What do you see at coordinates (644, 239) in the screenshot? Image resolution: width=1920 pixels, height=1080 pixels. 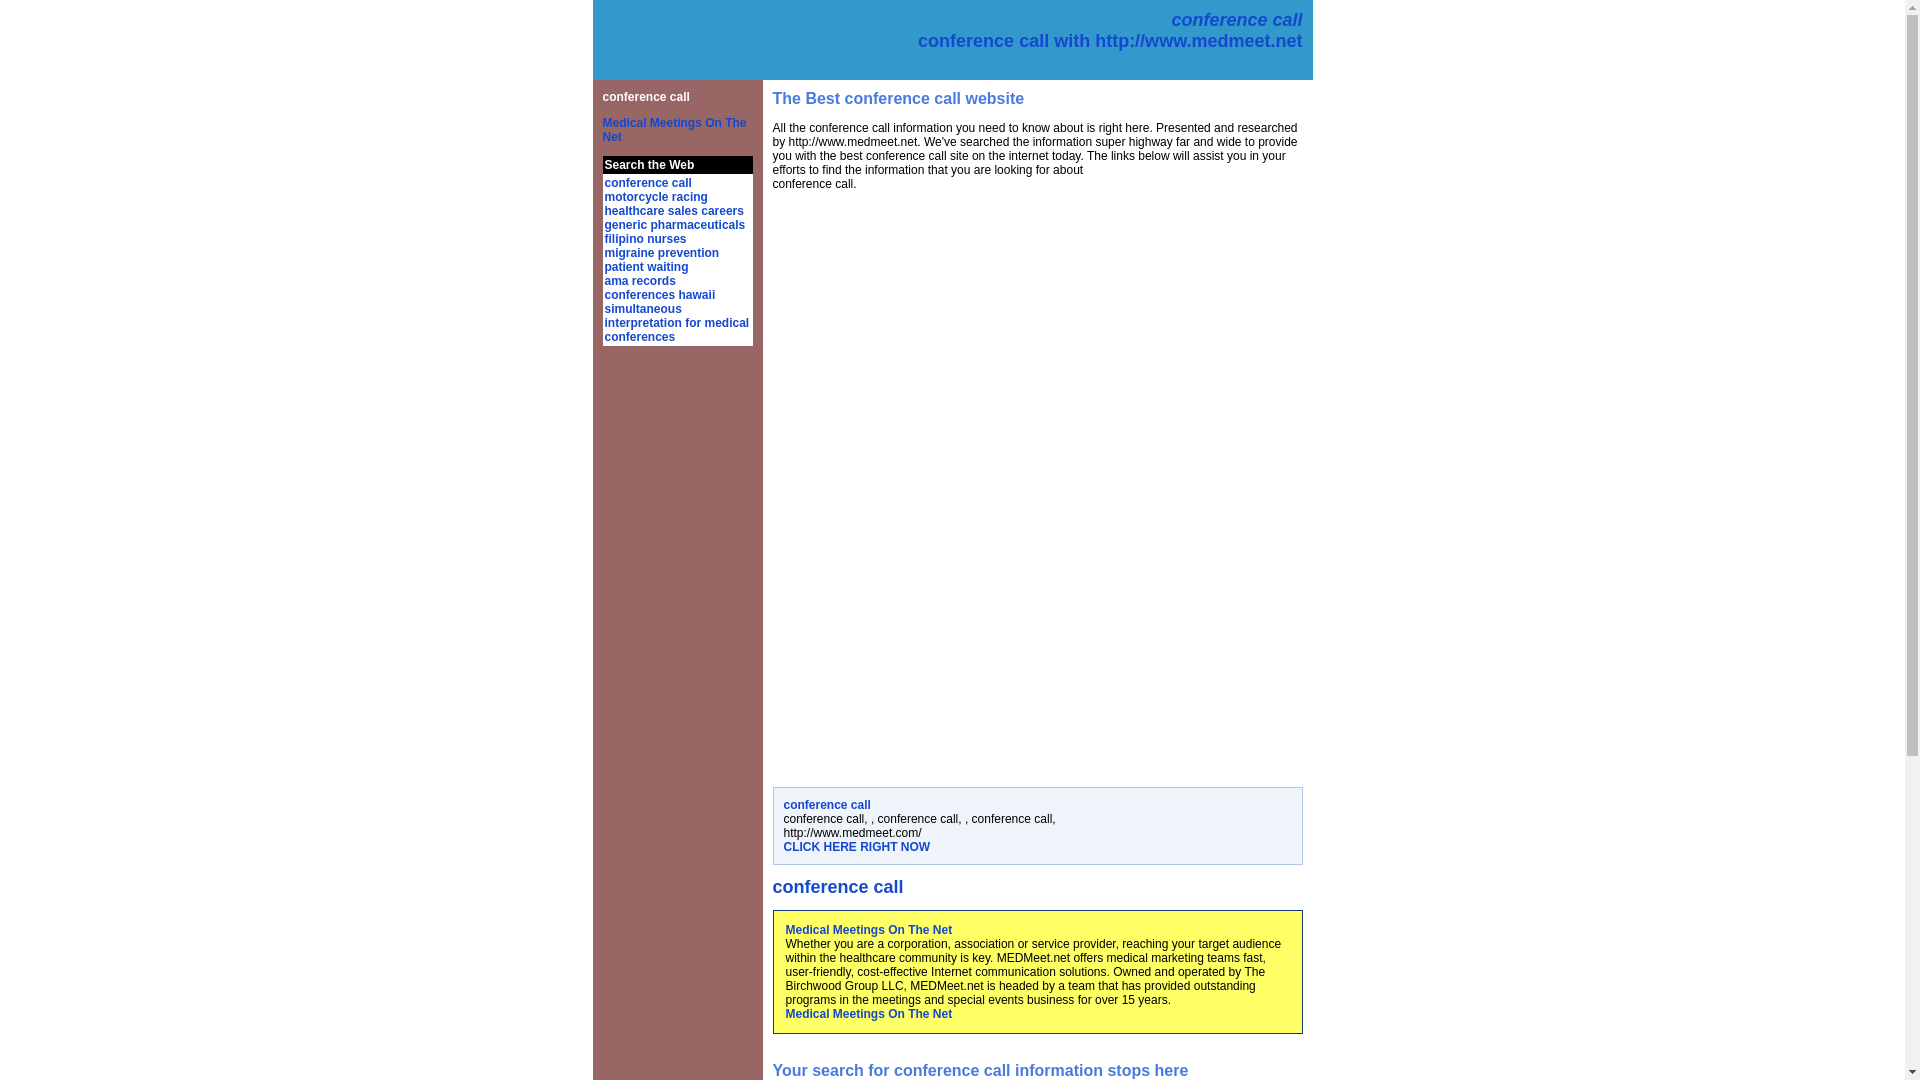 I see `filipino nurses` at bounding box center [644, 239].